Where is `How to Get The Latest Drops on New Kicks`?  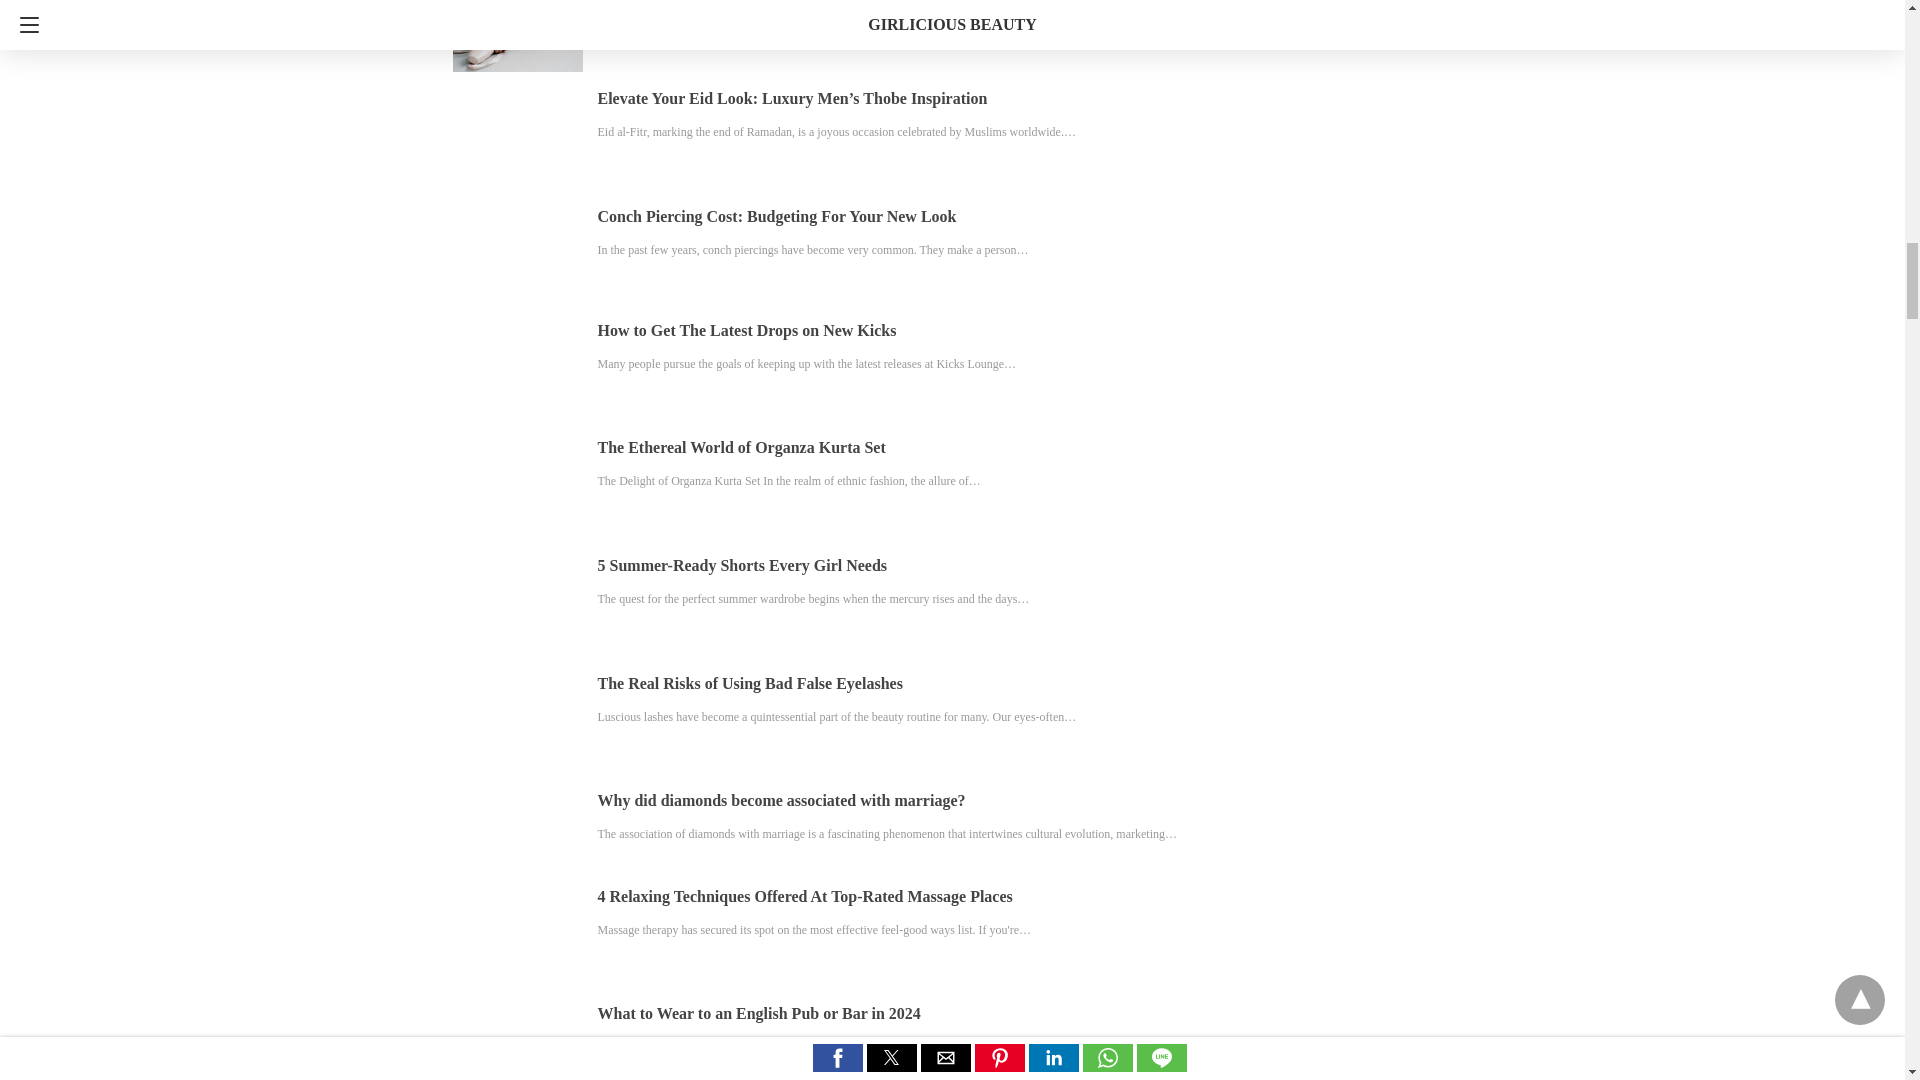 How to Get The Latest Drops on New Kicks is located at coordinates (746, 330).